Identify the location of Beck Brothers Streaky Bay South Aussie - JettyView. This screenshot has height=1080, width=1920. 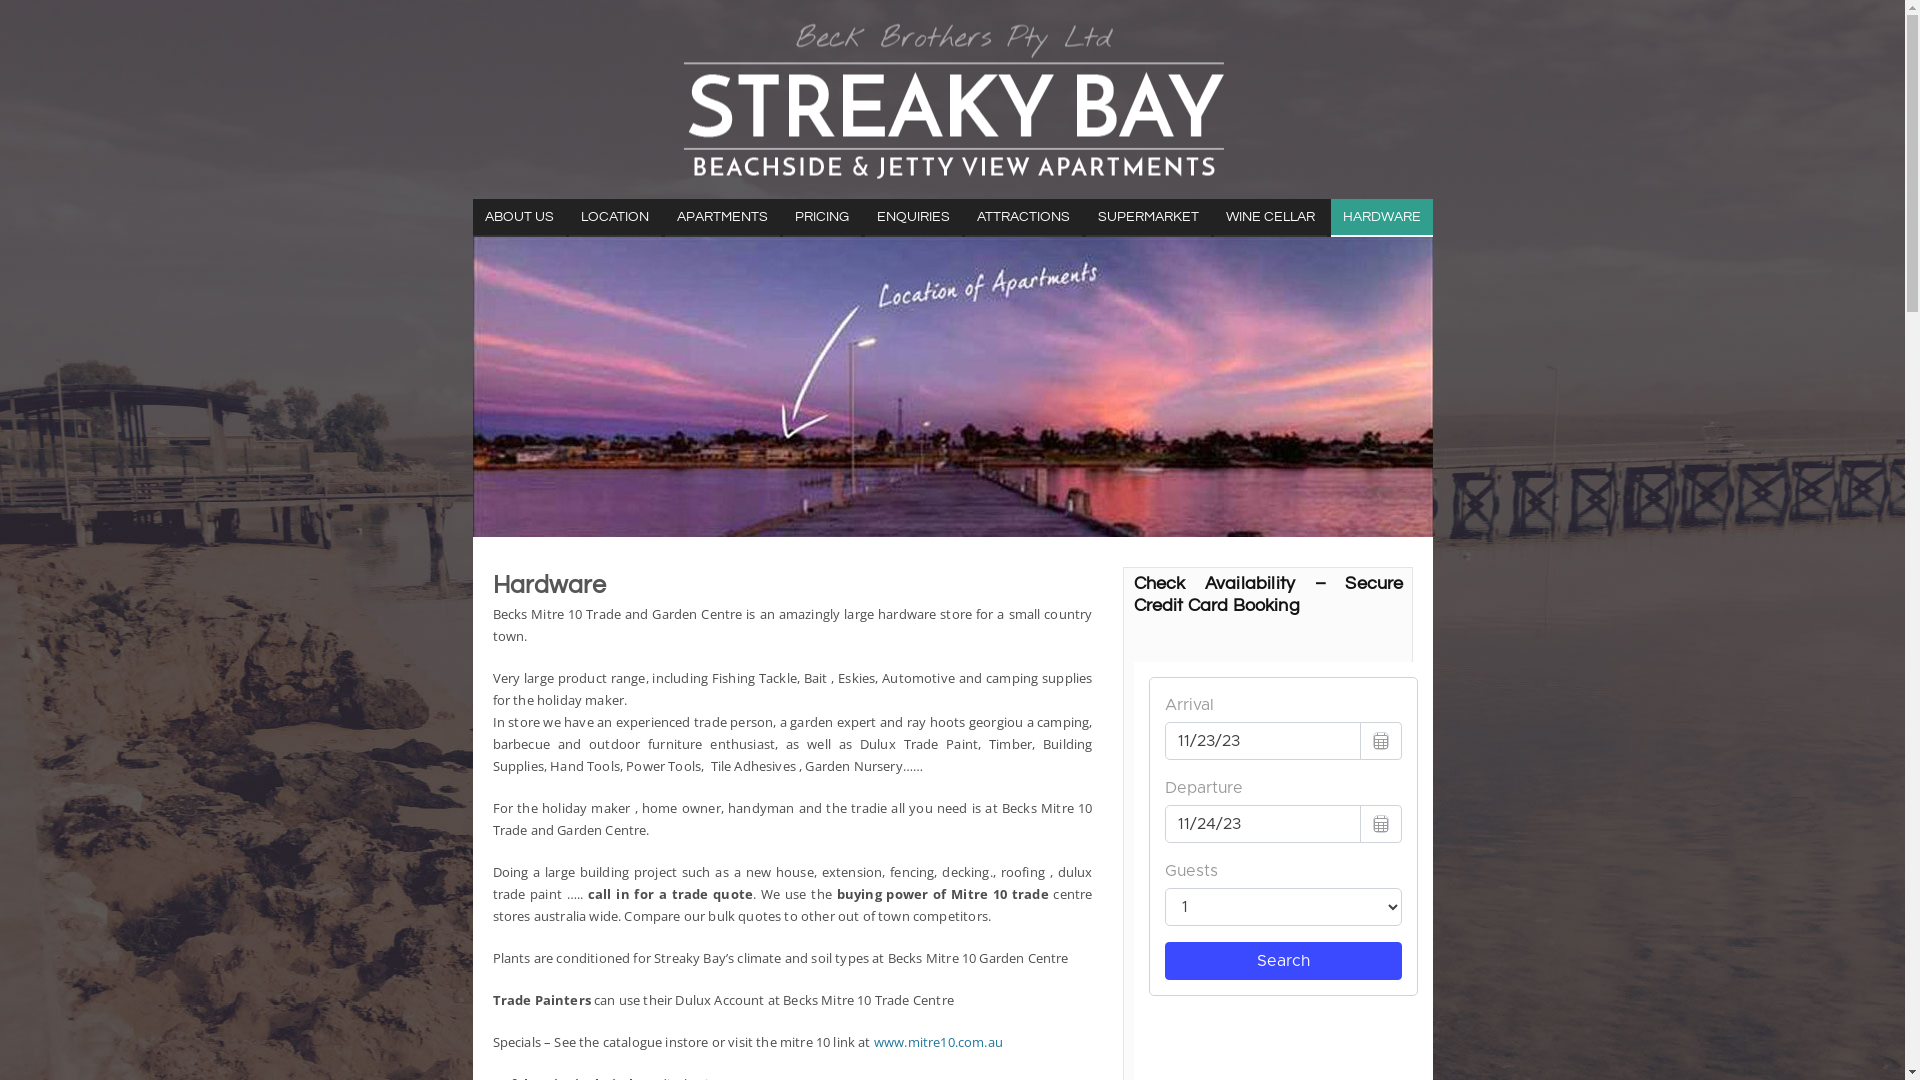
(952, 100).